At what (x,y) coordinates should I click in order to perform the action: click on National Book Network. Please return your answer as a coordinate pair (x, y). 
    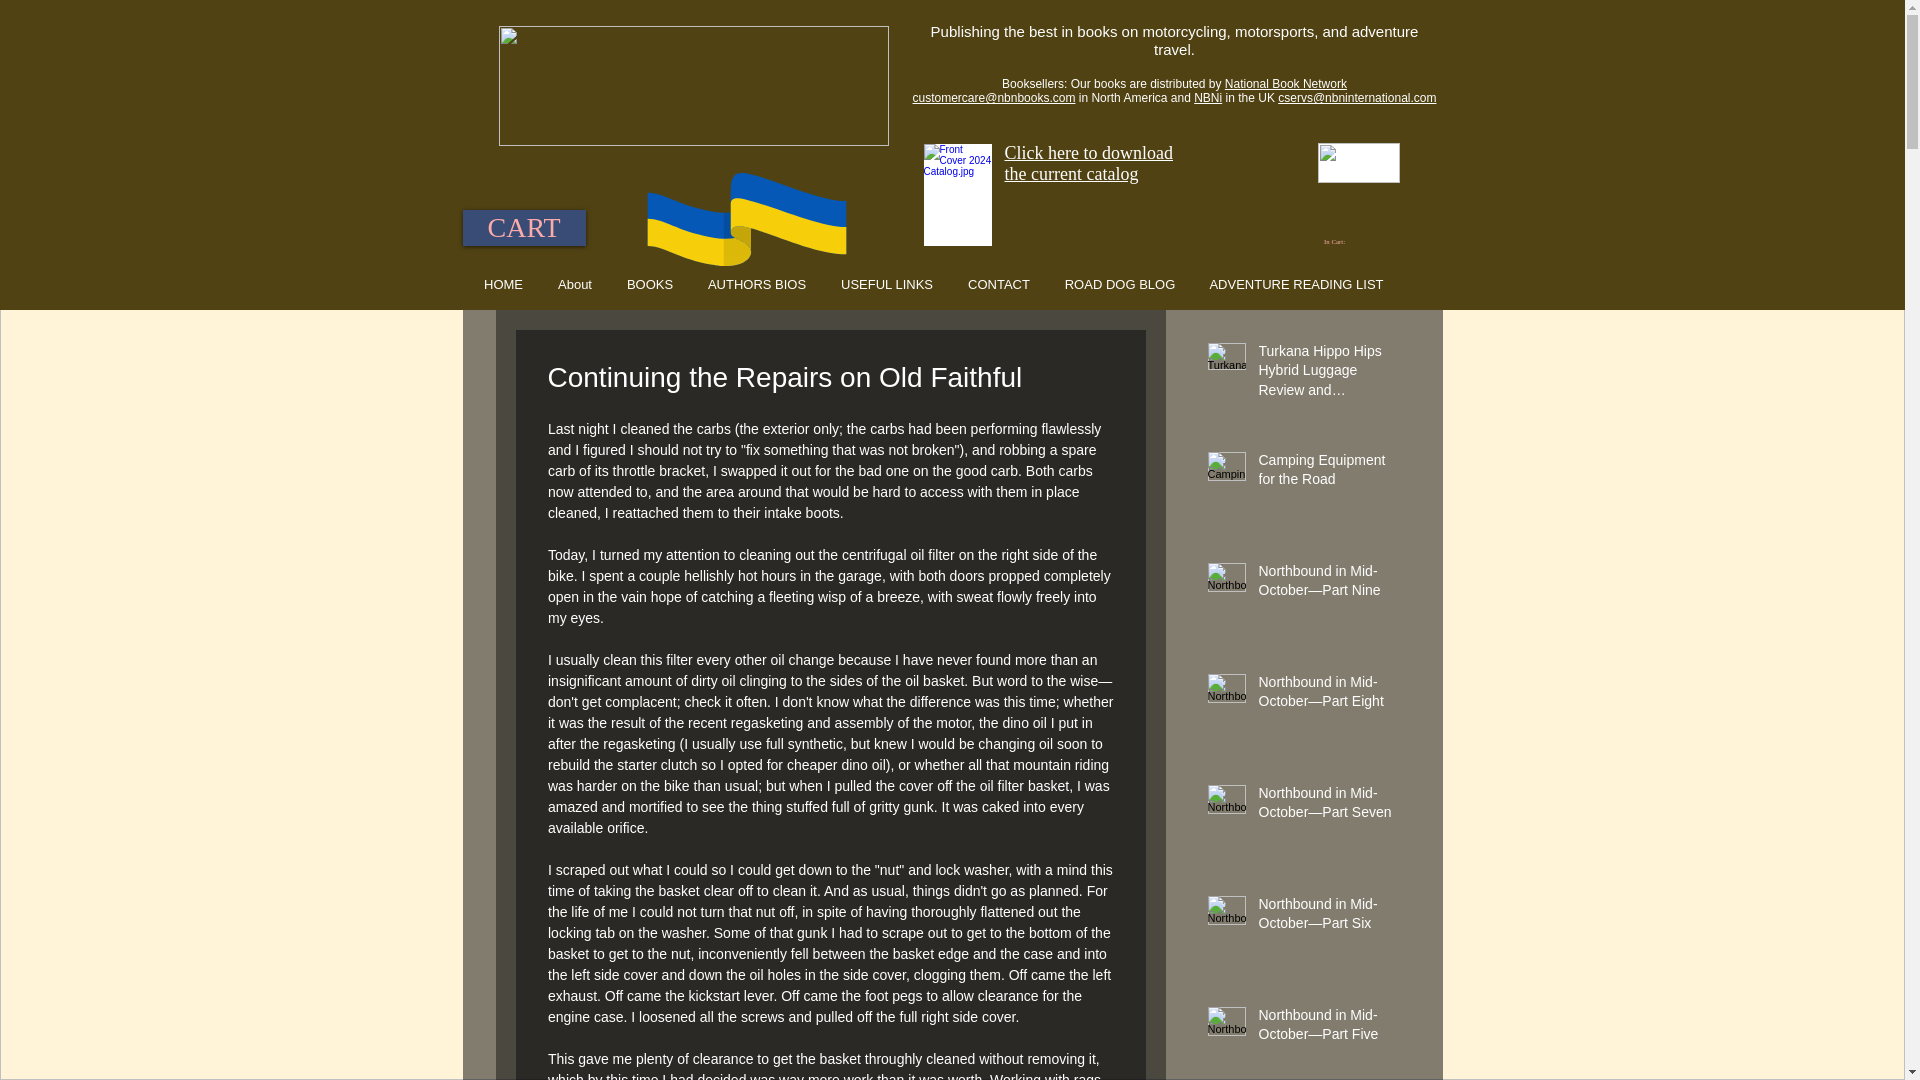
    Looking at the image, I should click on (1286, 83).